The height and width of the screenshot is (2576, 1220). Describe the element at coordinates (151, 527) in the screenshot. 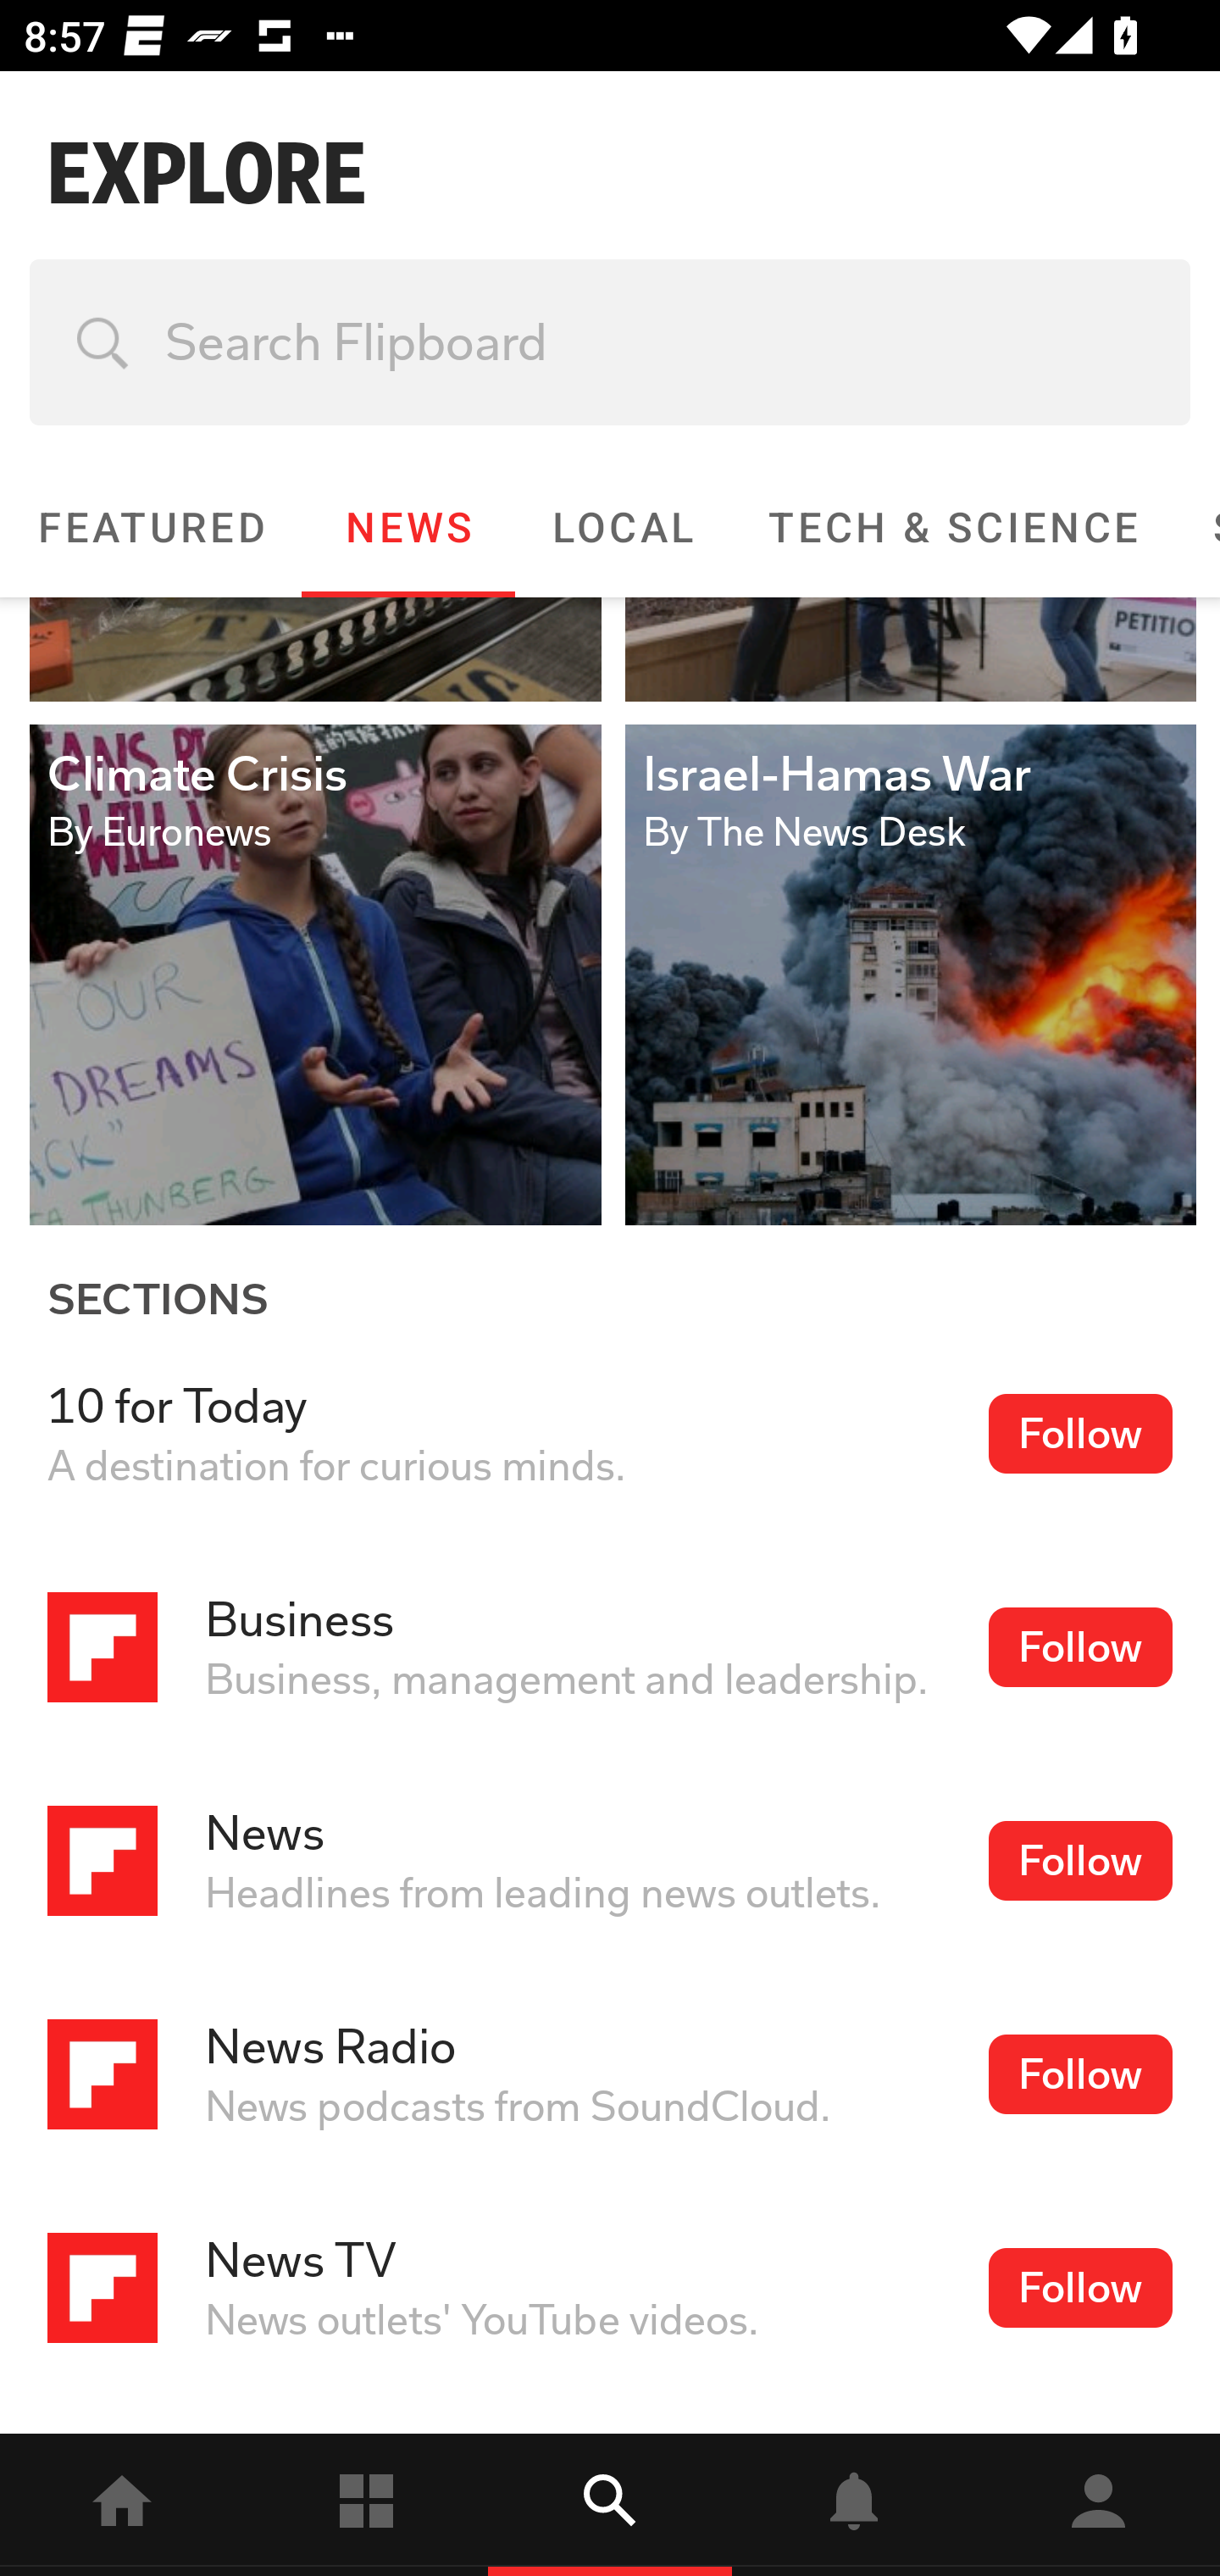

I see `Featured FEATURED` at that location.